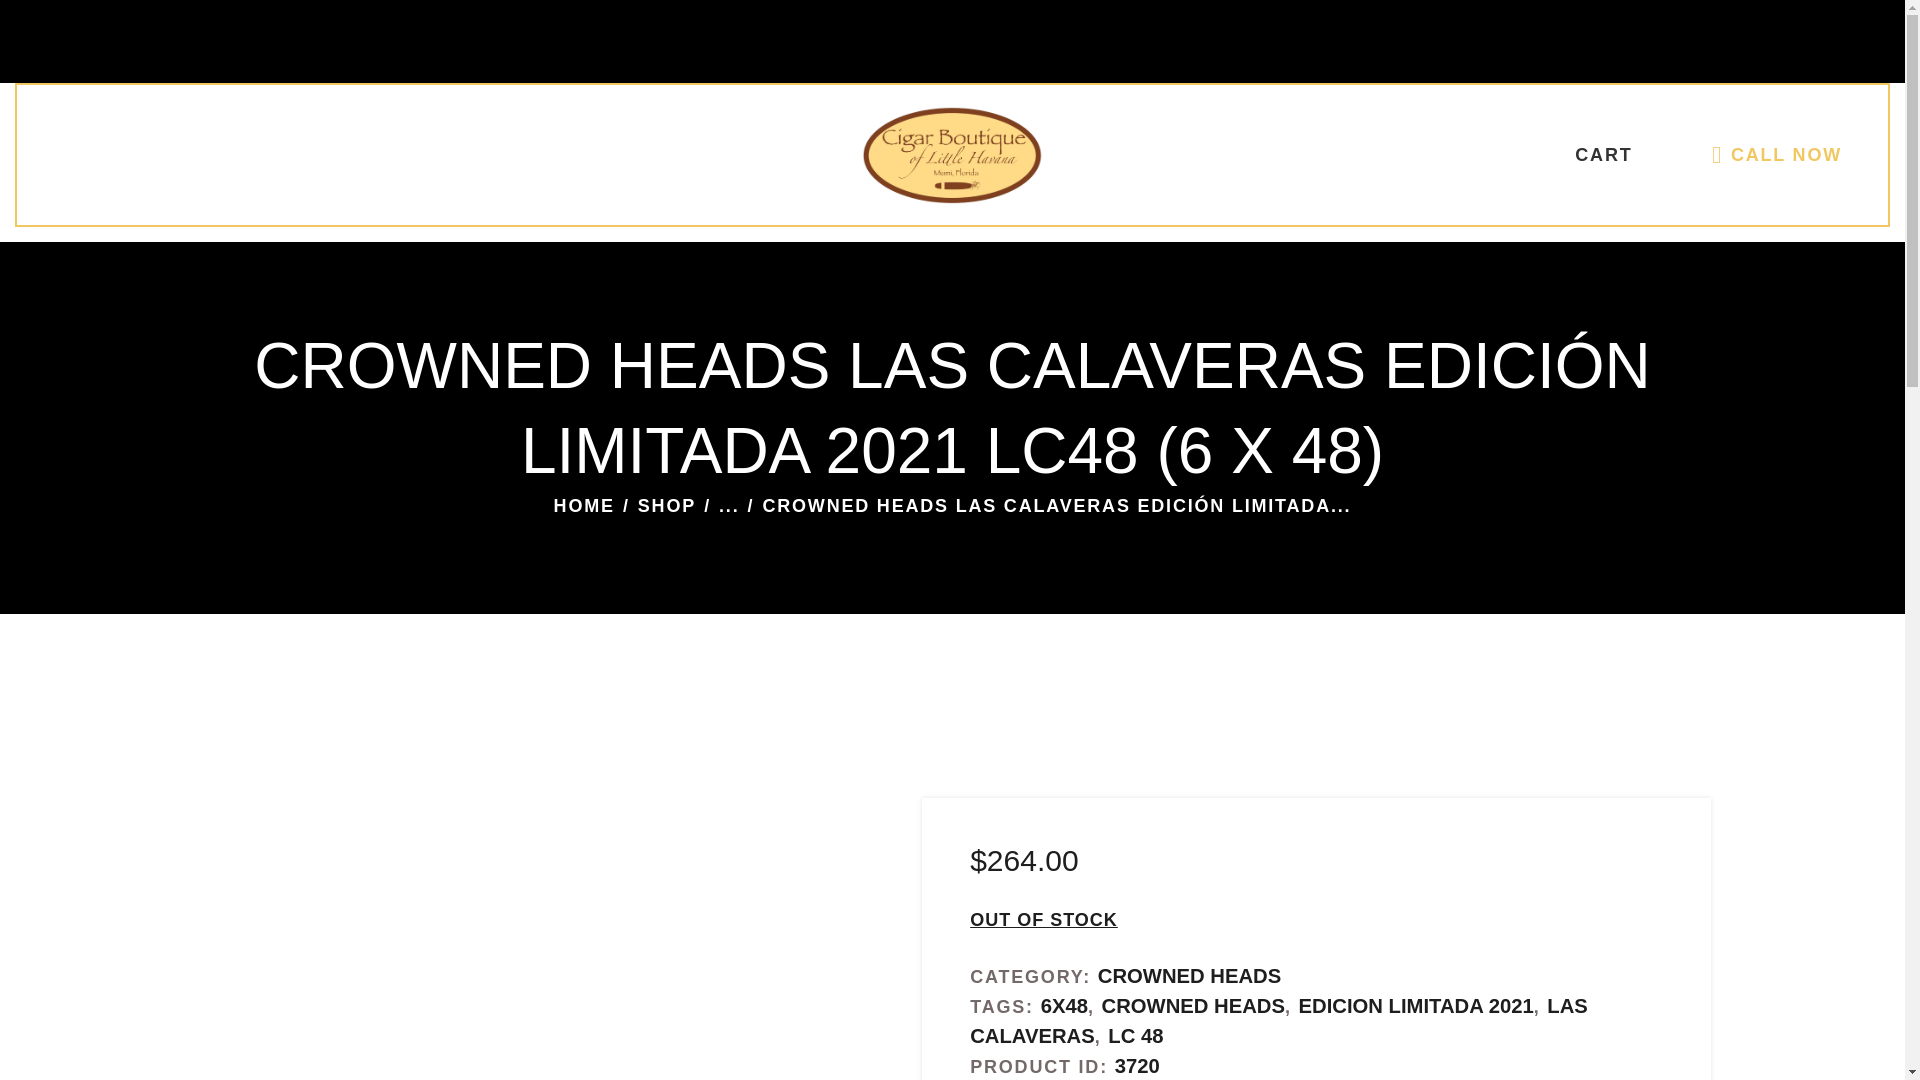 The height and width of the screenshot is (1080, 1920). Describe the element at coordinates (1135, 1035) in the screenshot. I see `LC 48` at that location.